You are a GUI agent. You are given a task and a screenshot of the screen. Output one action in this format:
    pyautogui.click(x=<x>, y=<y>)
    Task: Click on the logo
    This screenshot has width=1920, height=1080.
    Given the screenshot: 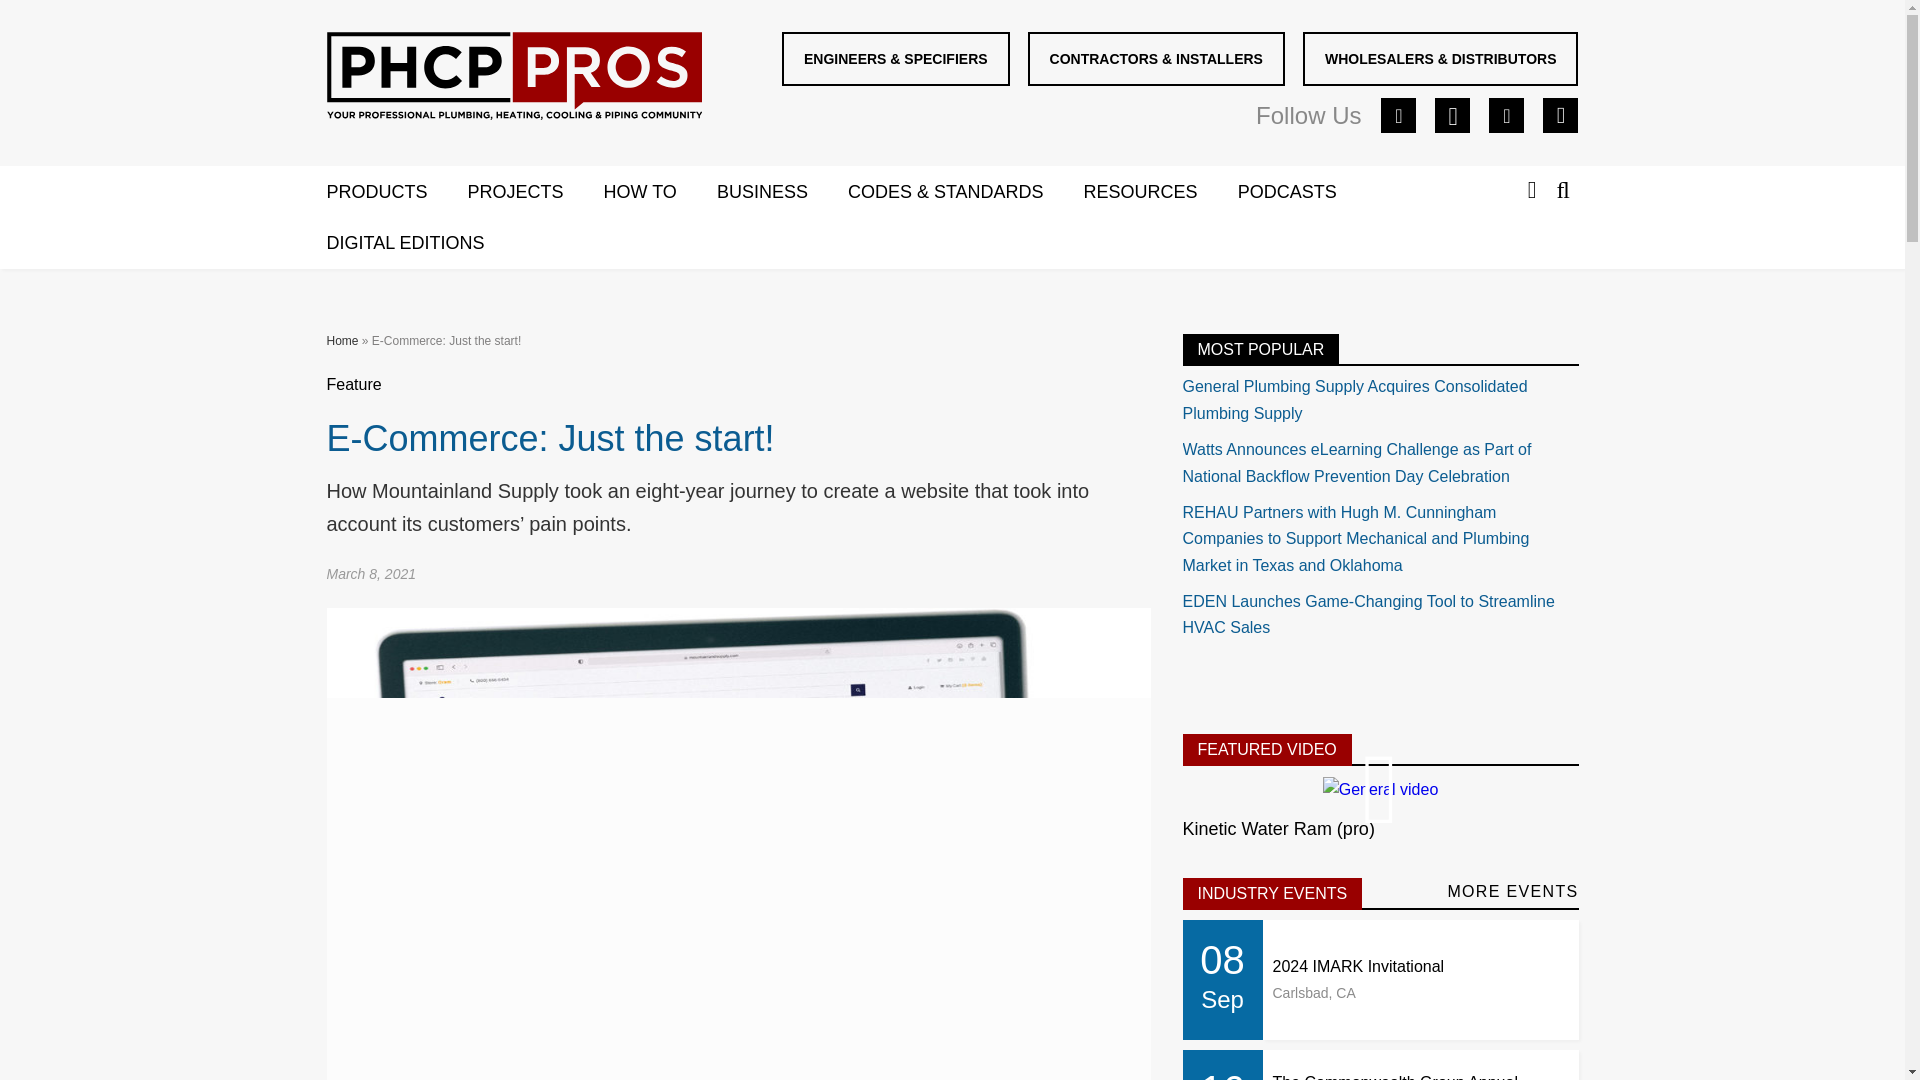 What is the action you would take?
    pyautogui.click(x=513, y=76)
    